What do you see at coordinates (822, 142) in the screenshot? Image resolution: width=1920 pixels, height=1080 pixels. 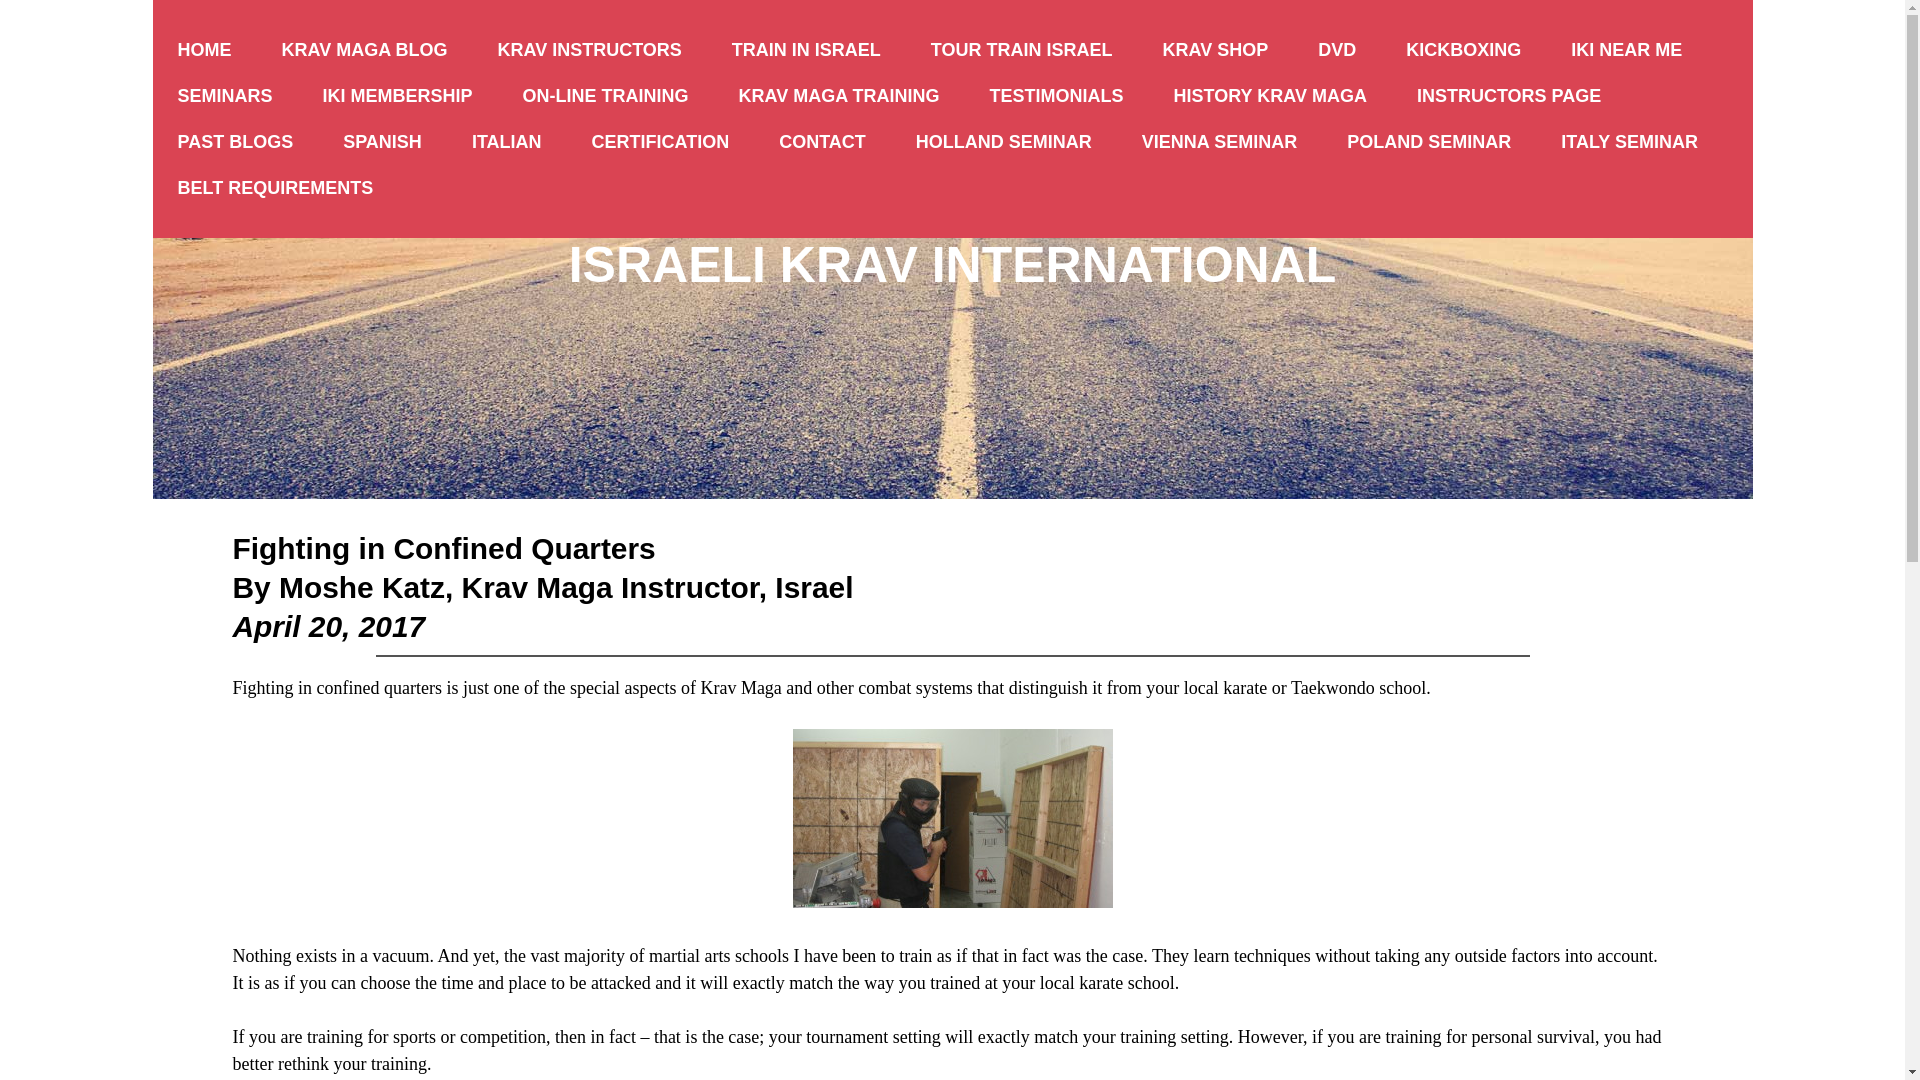 I see `CONTACT` at bounding box center [822, 142].